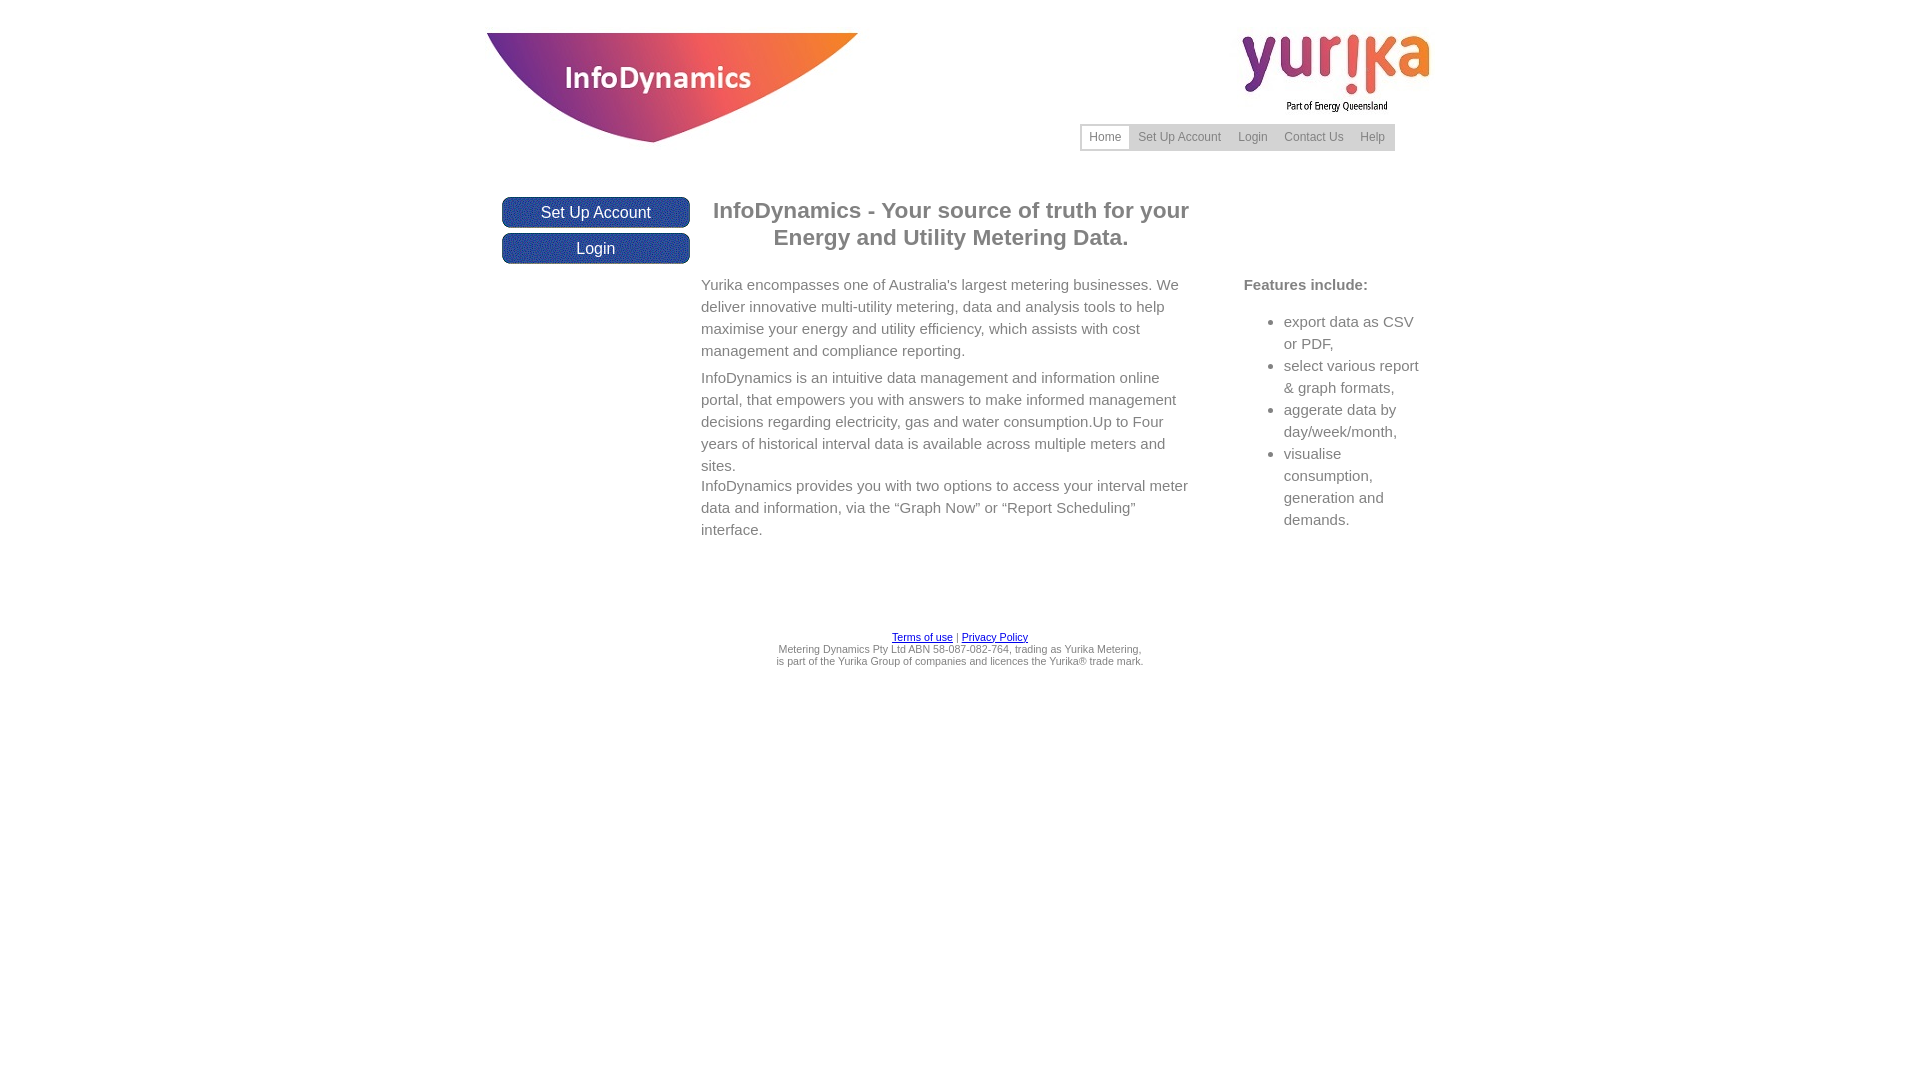 The height and width of the screenshot is (1080, 1920). What do you see at coordinates (1252, 138) in the screenshot?
I see `Login` at bounding box center [1252, 138].